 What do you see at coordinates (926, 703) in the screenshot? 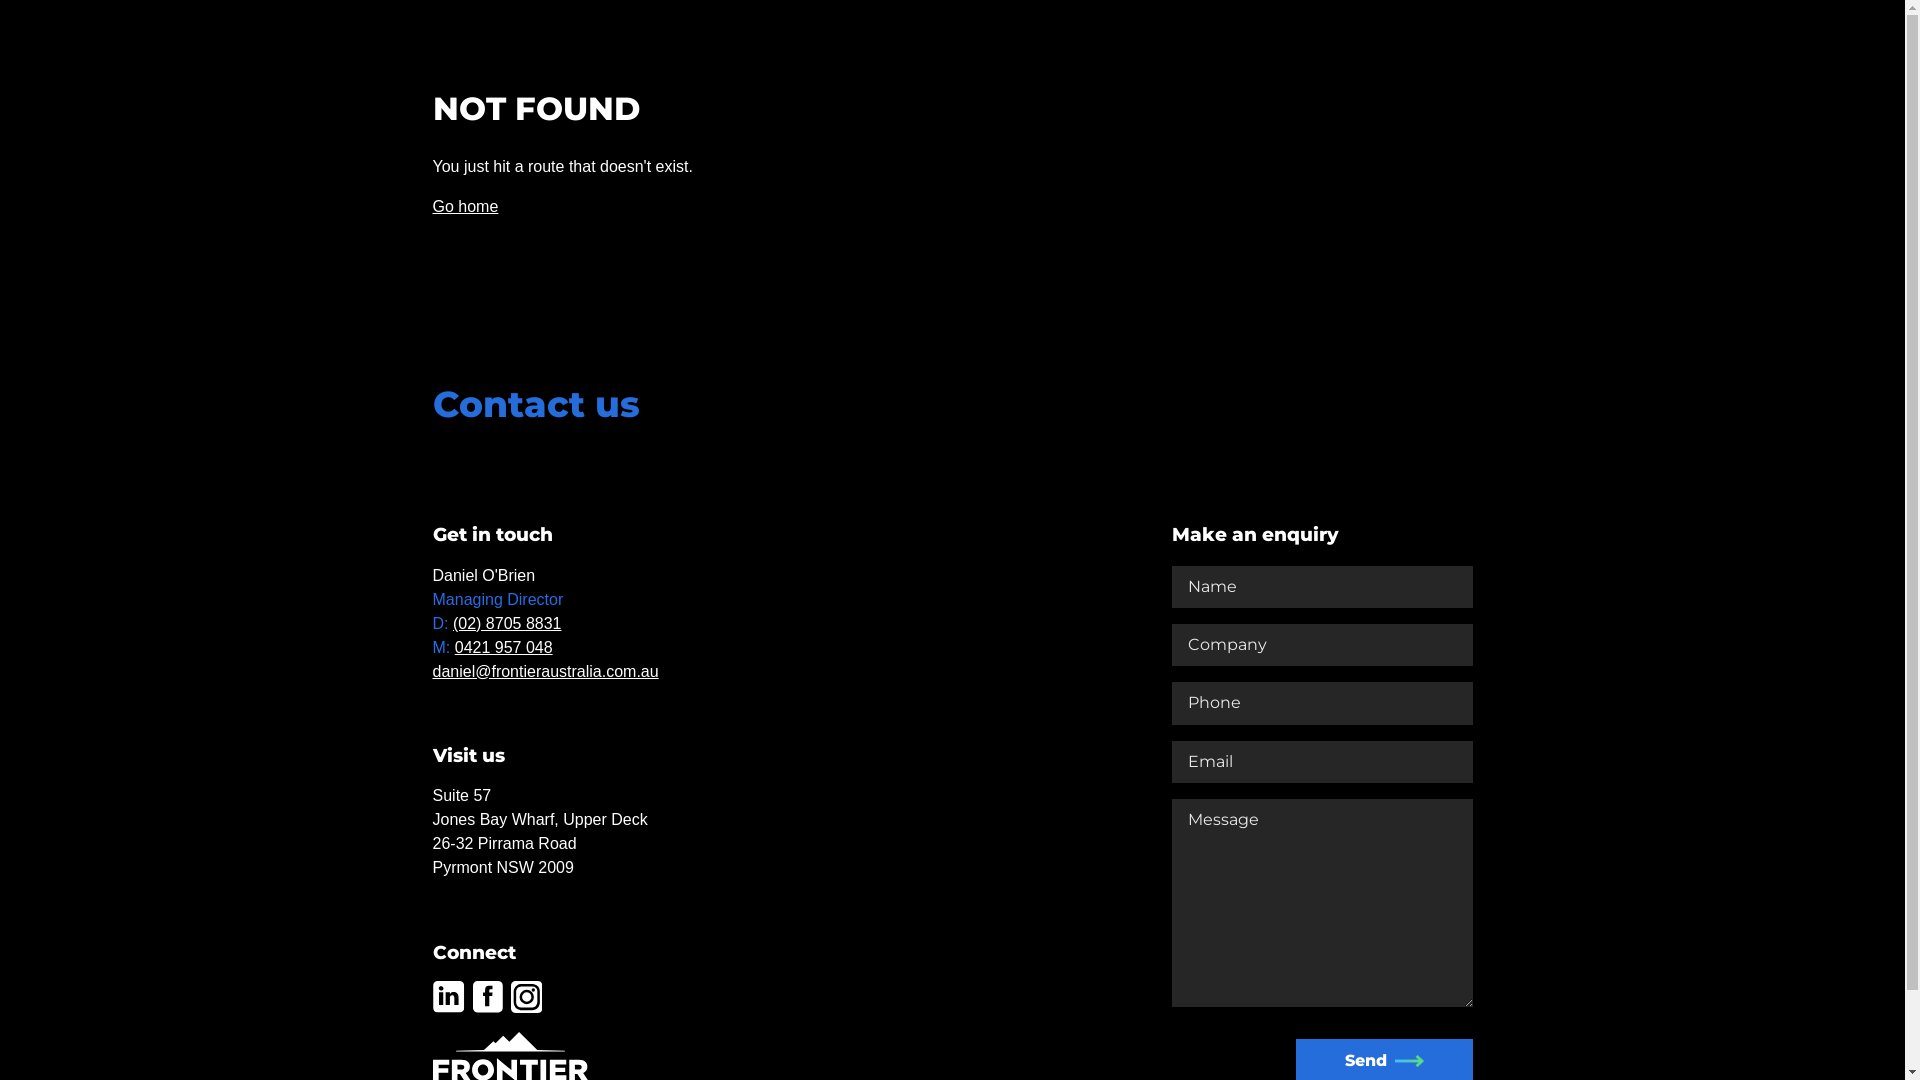
I see `Google Map` at bounding box center [926, 703].